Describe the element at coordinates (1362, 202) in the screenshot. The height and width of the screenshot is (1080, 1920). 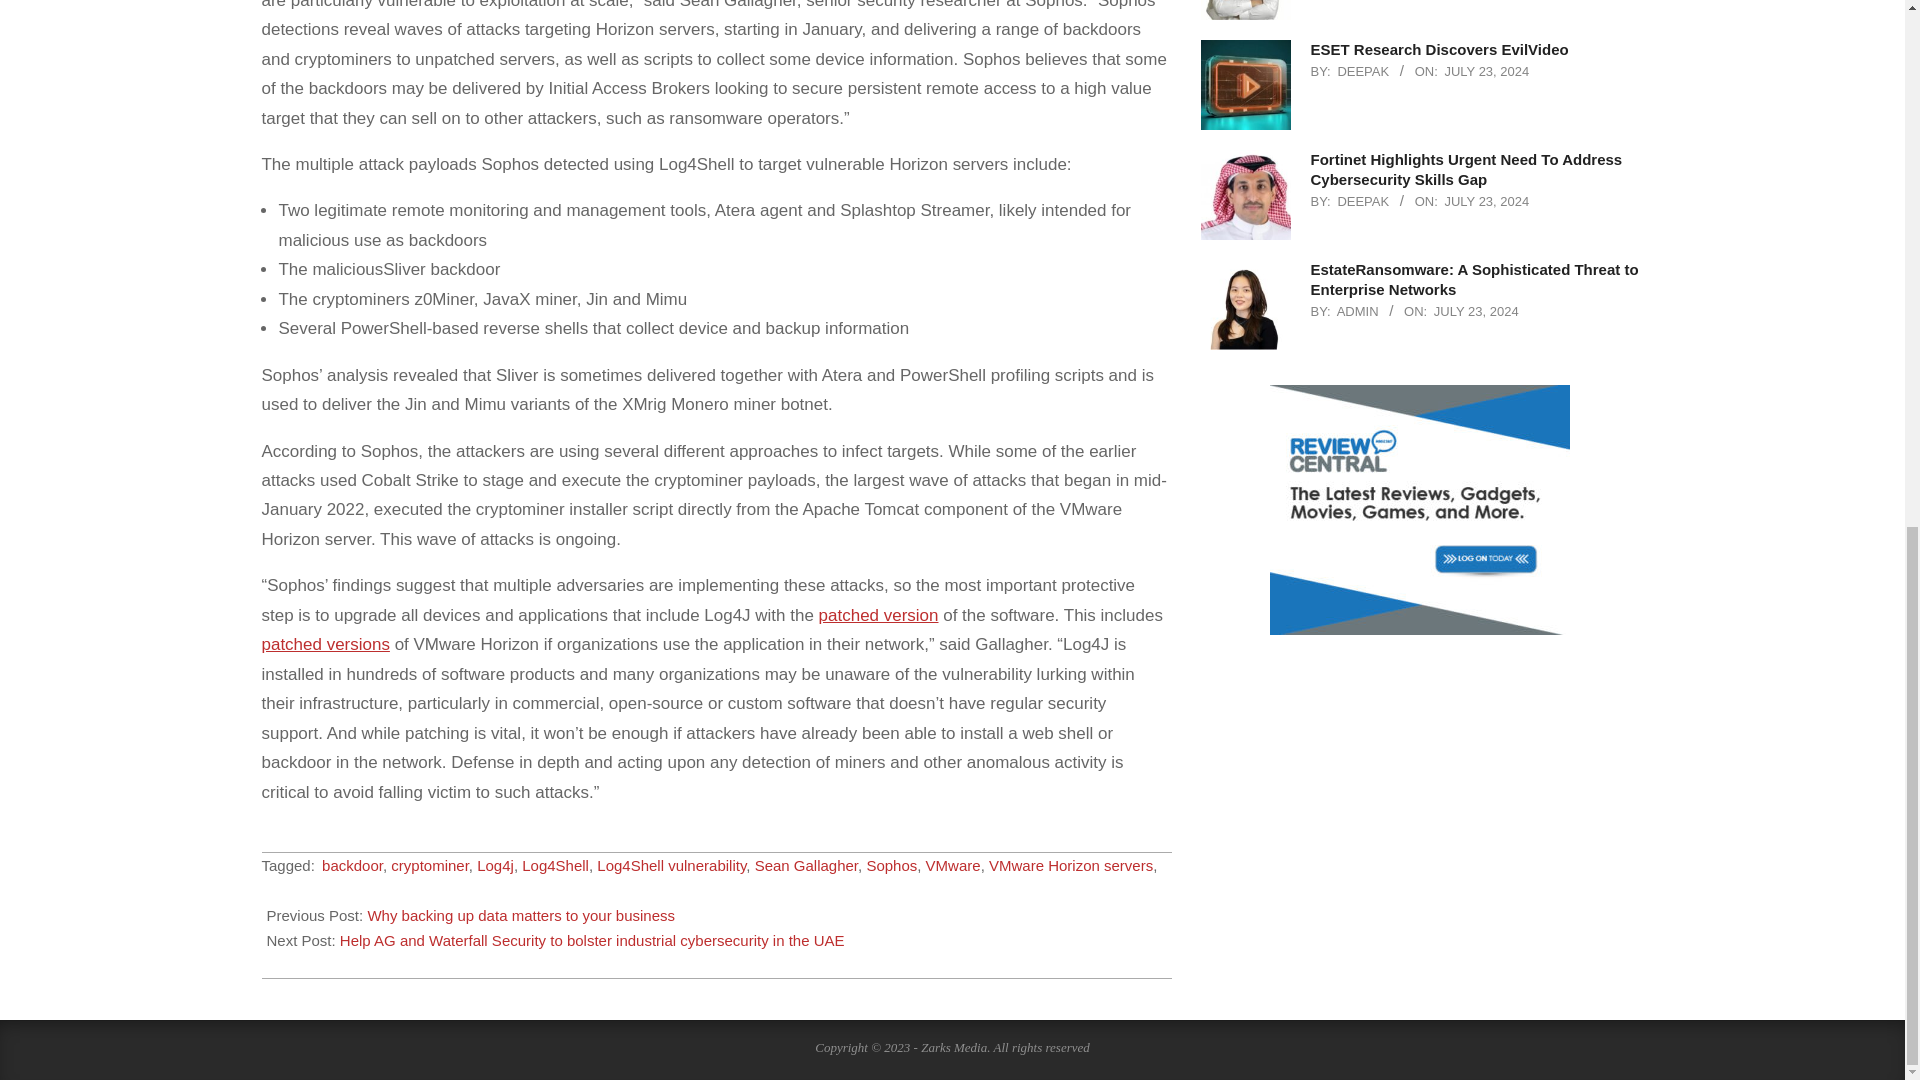
I see `Posts by Deepak` at that location.